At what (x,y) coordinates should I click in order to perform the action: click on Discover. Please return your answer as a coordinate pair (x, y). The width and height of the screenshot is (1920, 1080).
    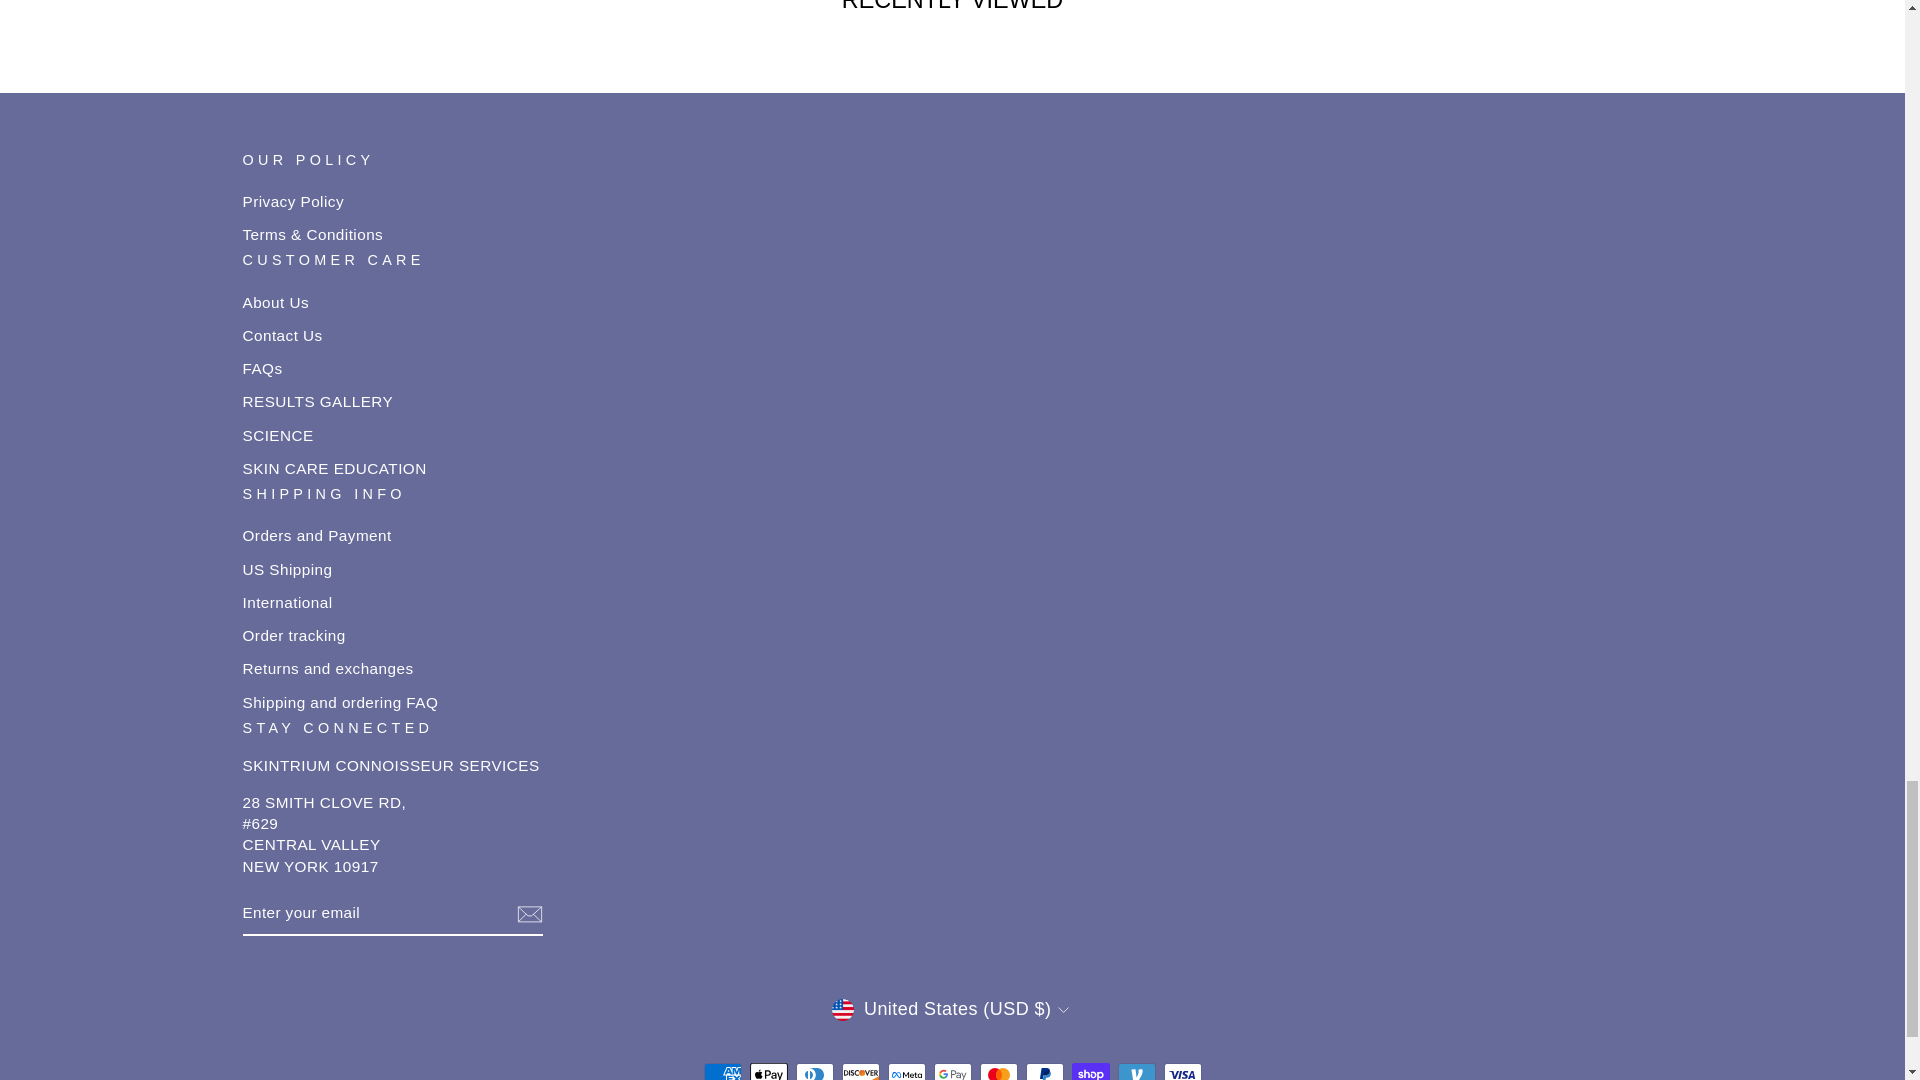
    Looking at the image, I should click on (860, 1071).